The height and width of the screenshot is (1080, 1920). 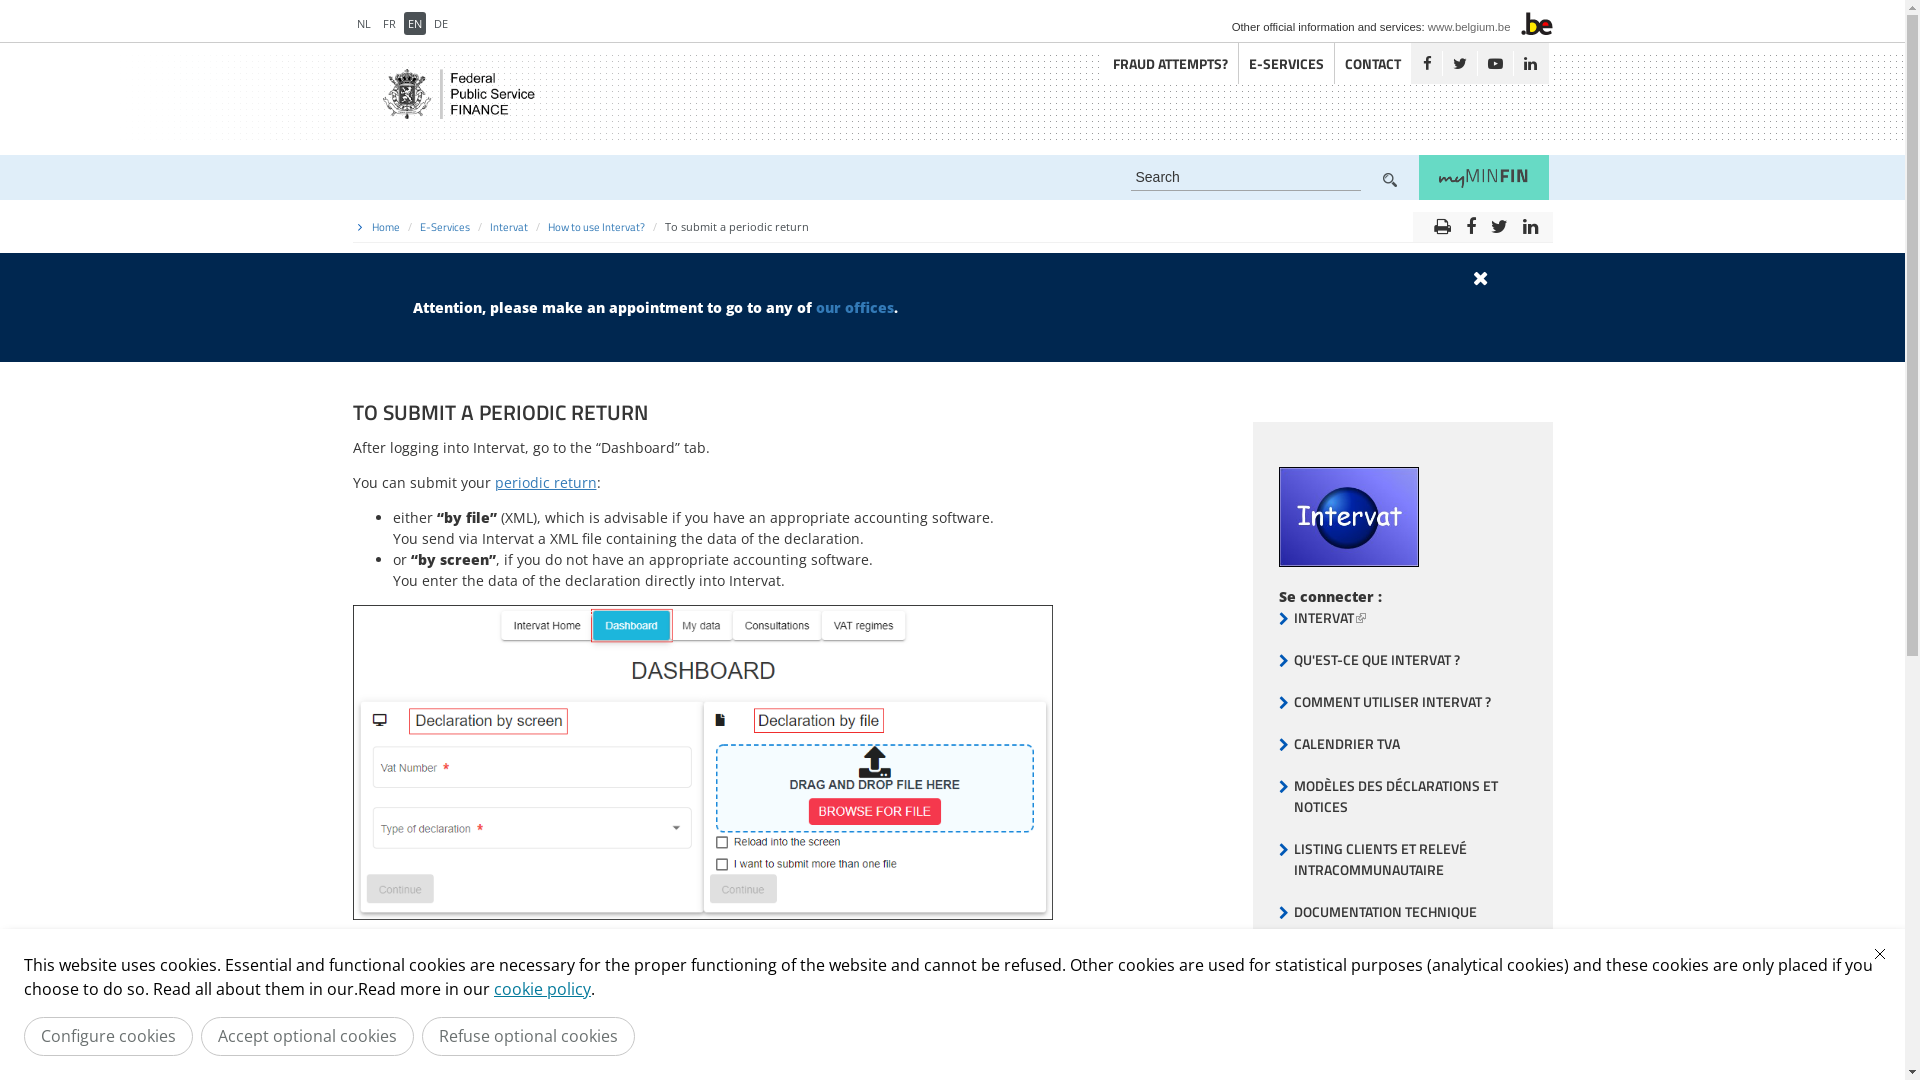 I want to click on By screen, so click(x=794, y=1046).